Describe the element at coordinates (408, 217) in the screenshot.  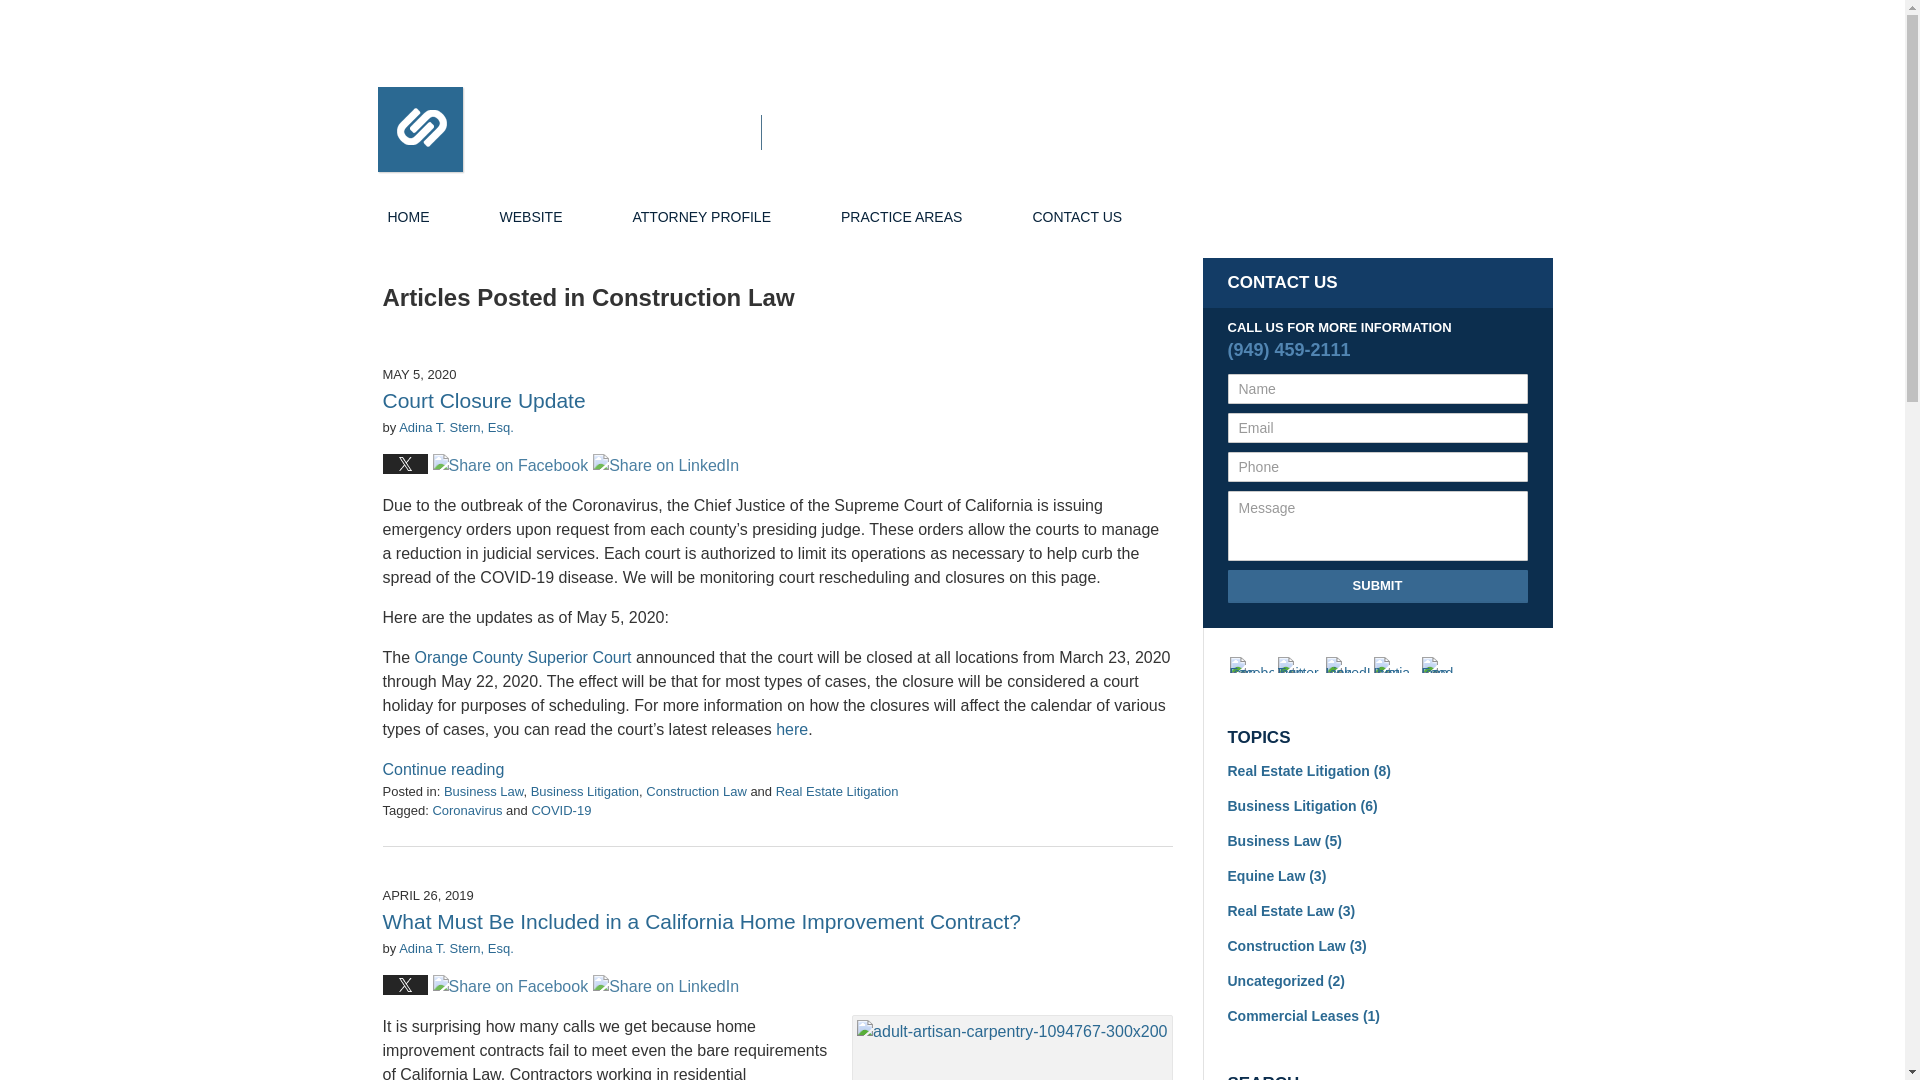
I see `HOME` at that location.